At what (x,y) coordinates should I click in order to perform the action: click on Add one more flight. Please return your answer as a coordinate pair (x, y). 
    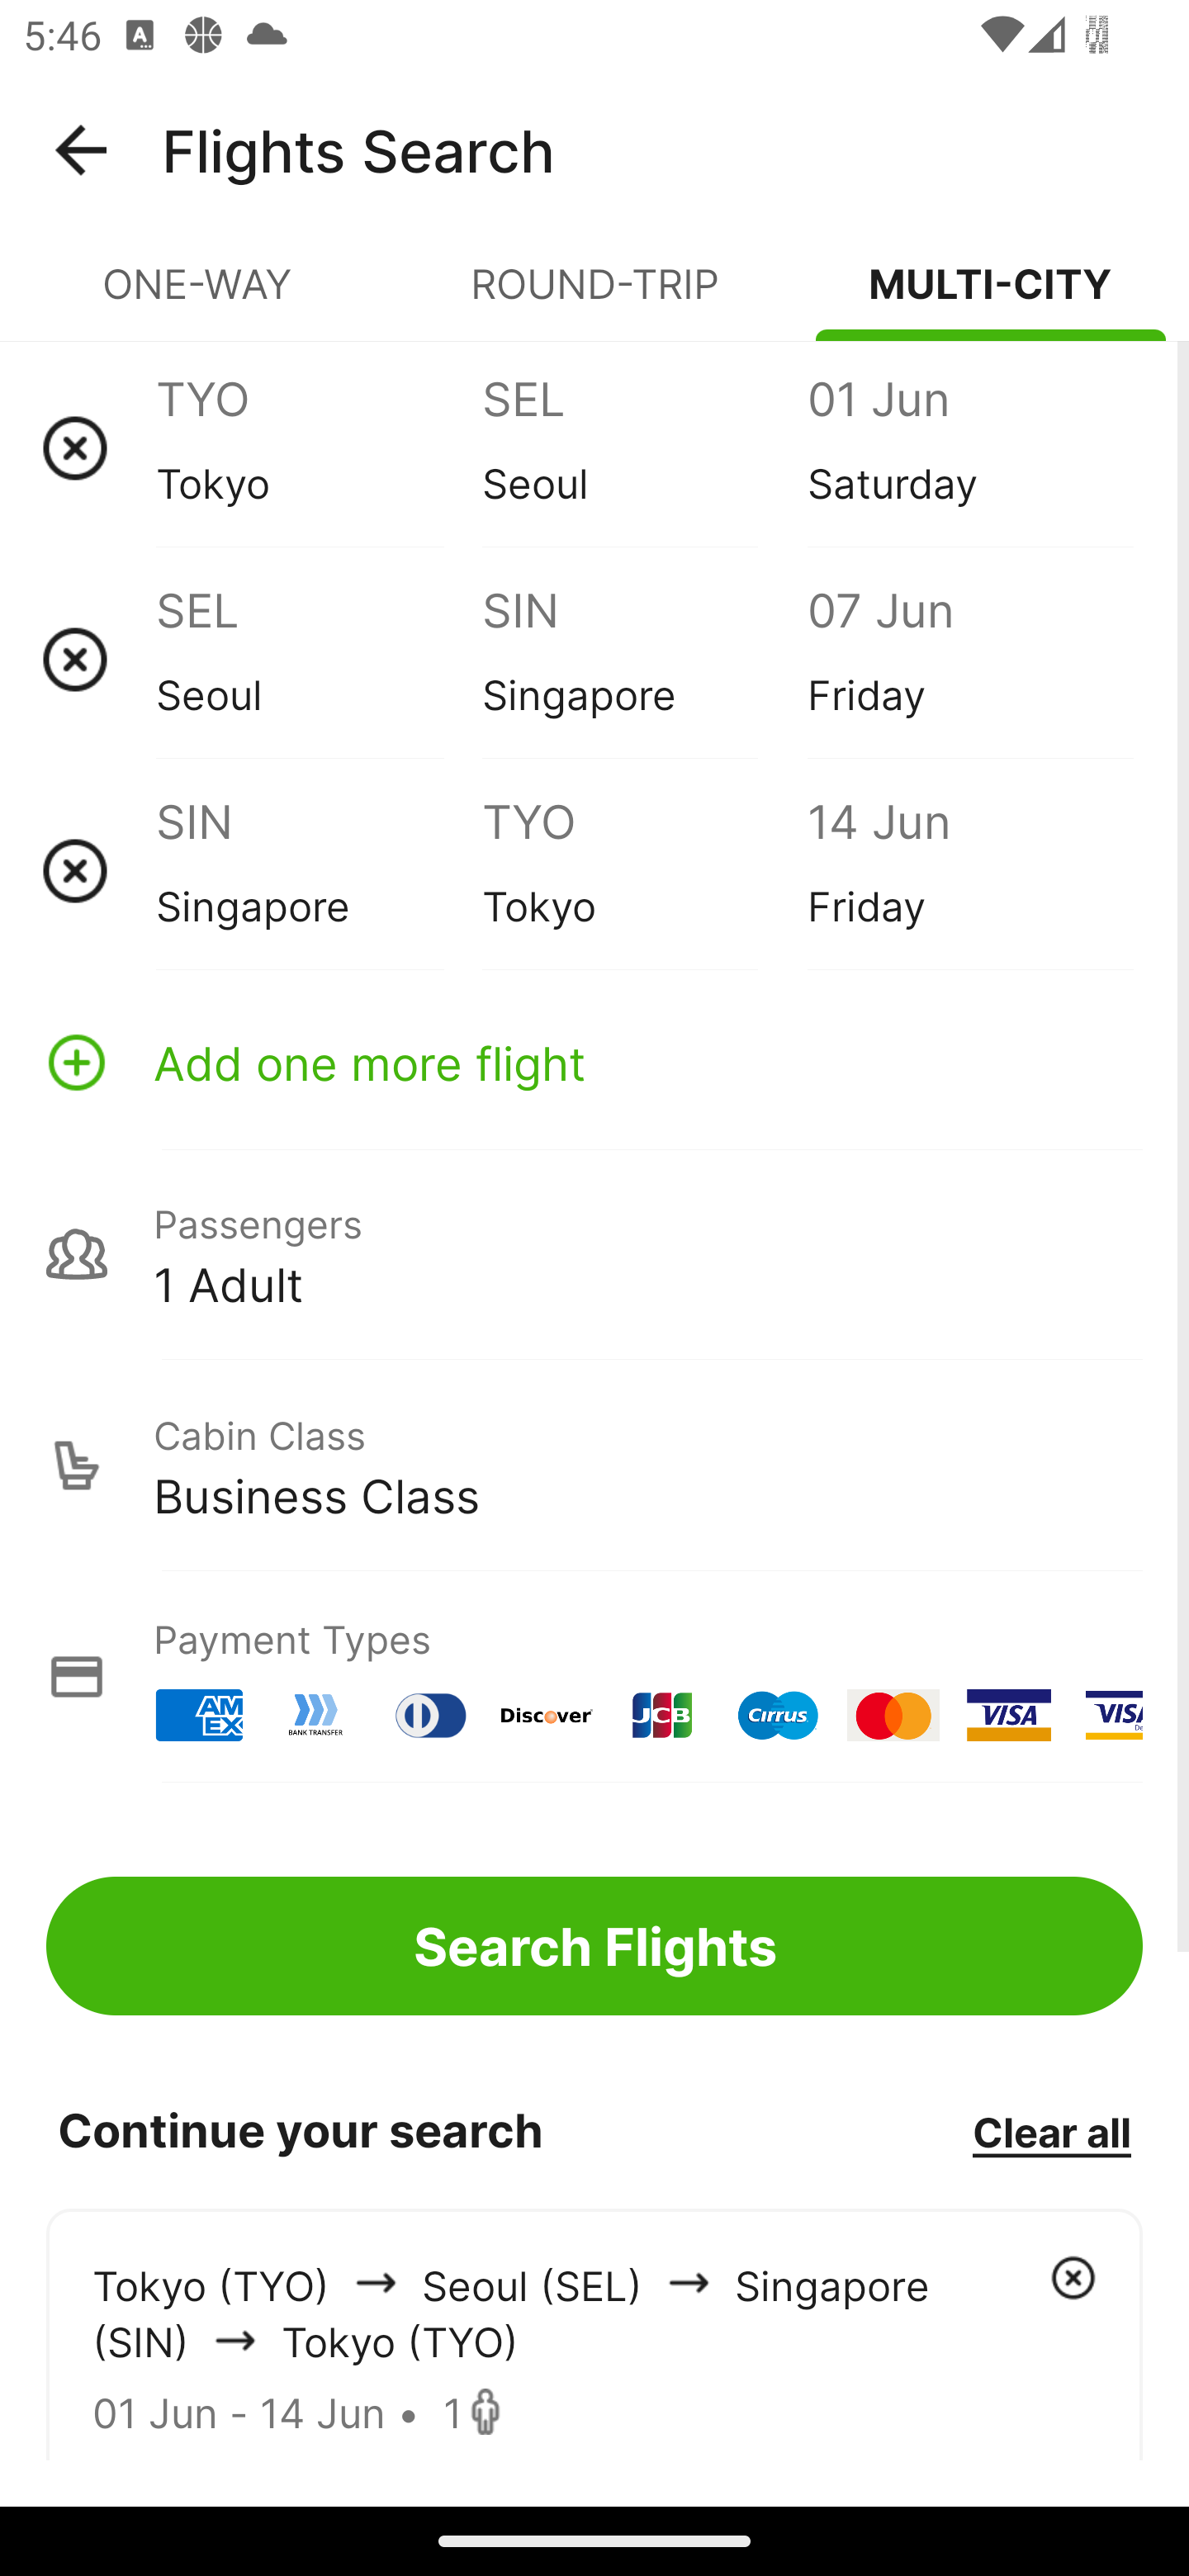
    Looking at the image, I should click on (594, 1062).